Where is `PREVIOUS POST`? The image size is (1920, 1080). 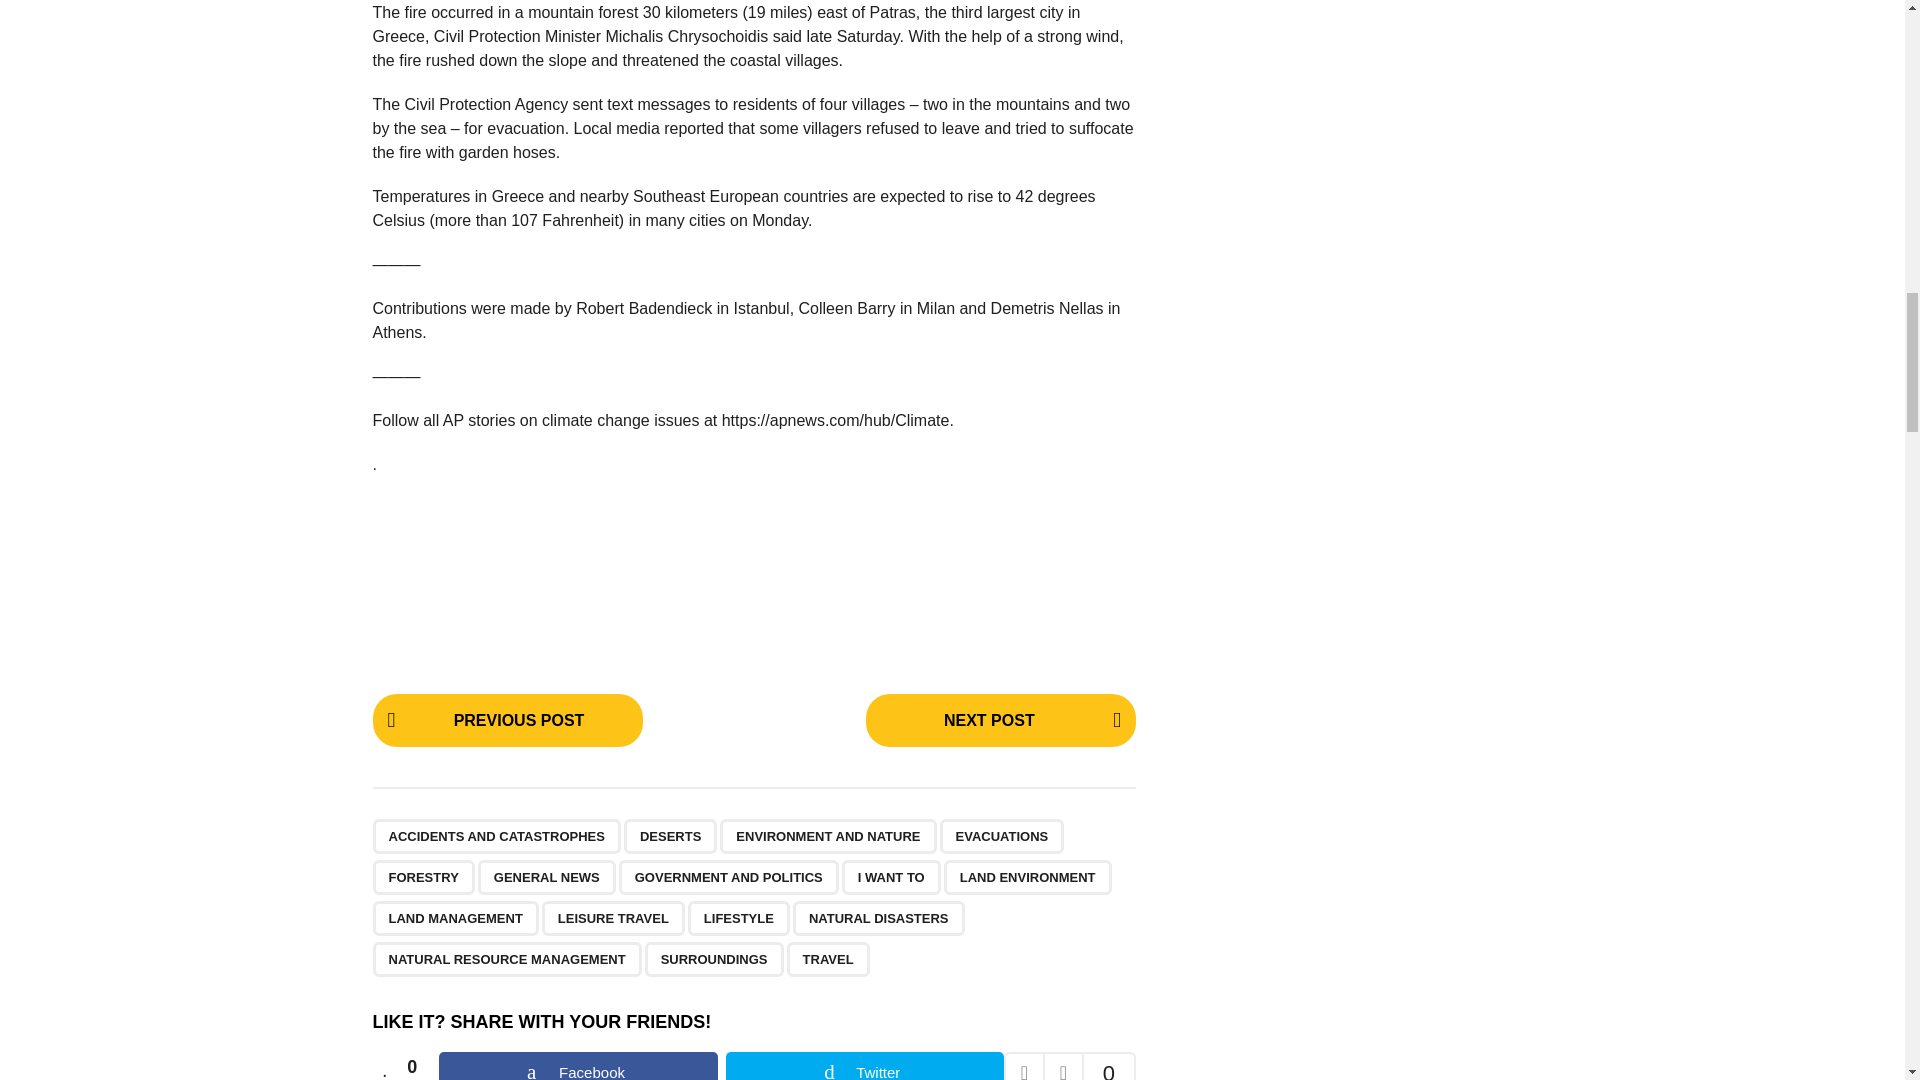 PREVIOUS POST is located at coordinates (506, 720).